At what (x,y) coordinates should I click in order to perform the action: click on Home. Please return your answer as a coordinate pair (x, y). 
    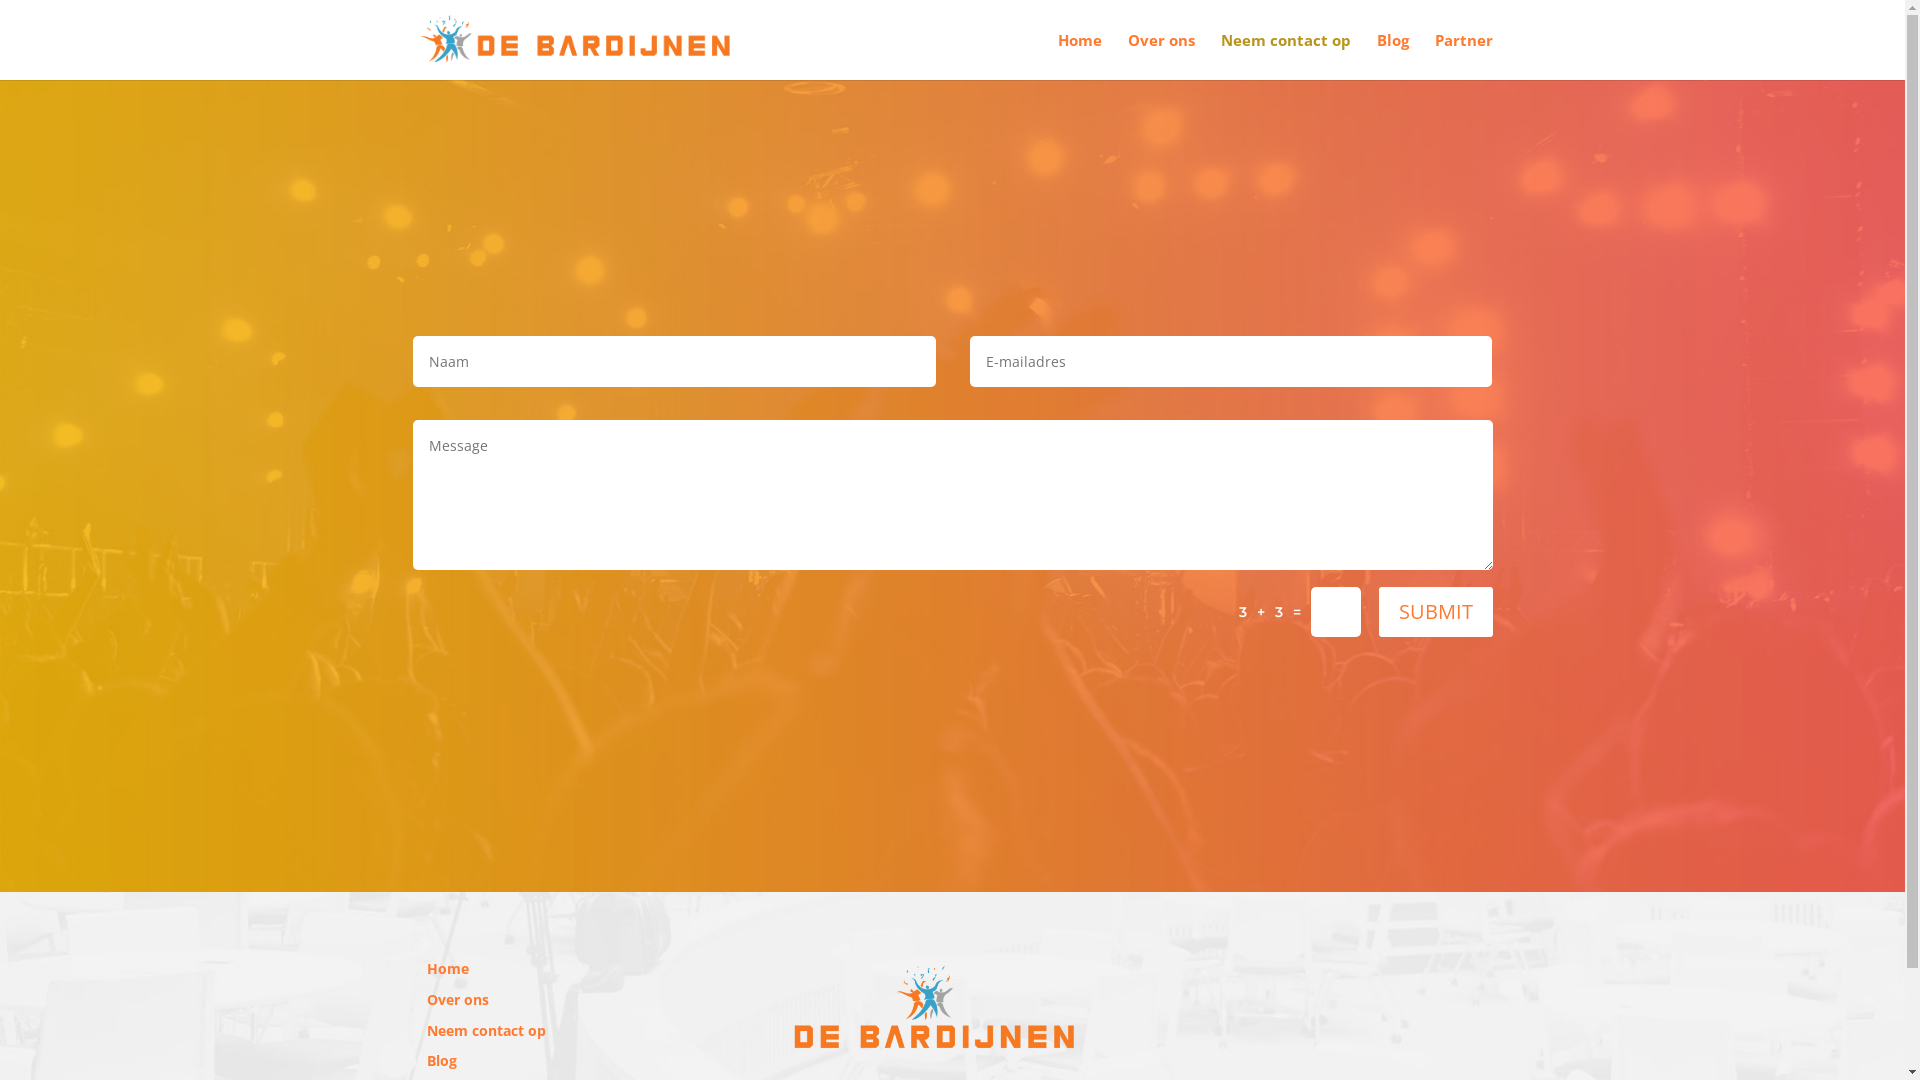
    Looking at the image, I should click on (1080, 56).